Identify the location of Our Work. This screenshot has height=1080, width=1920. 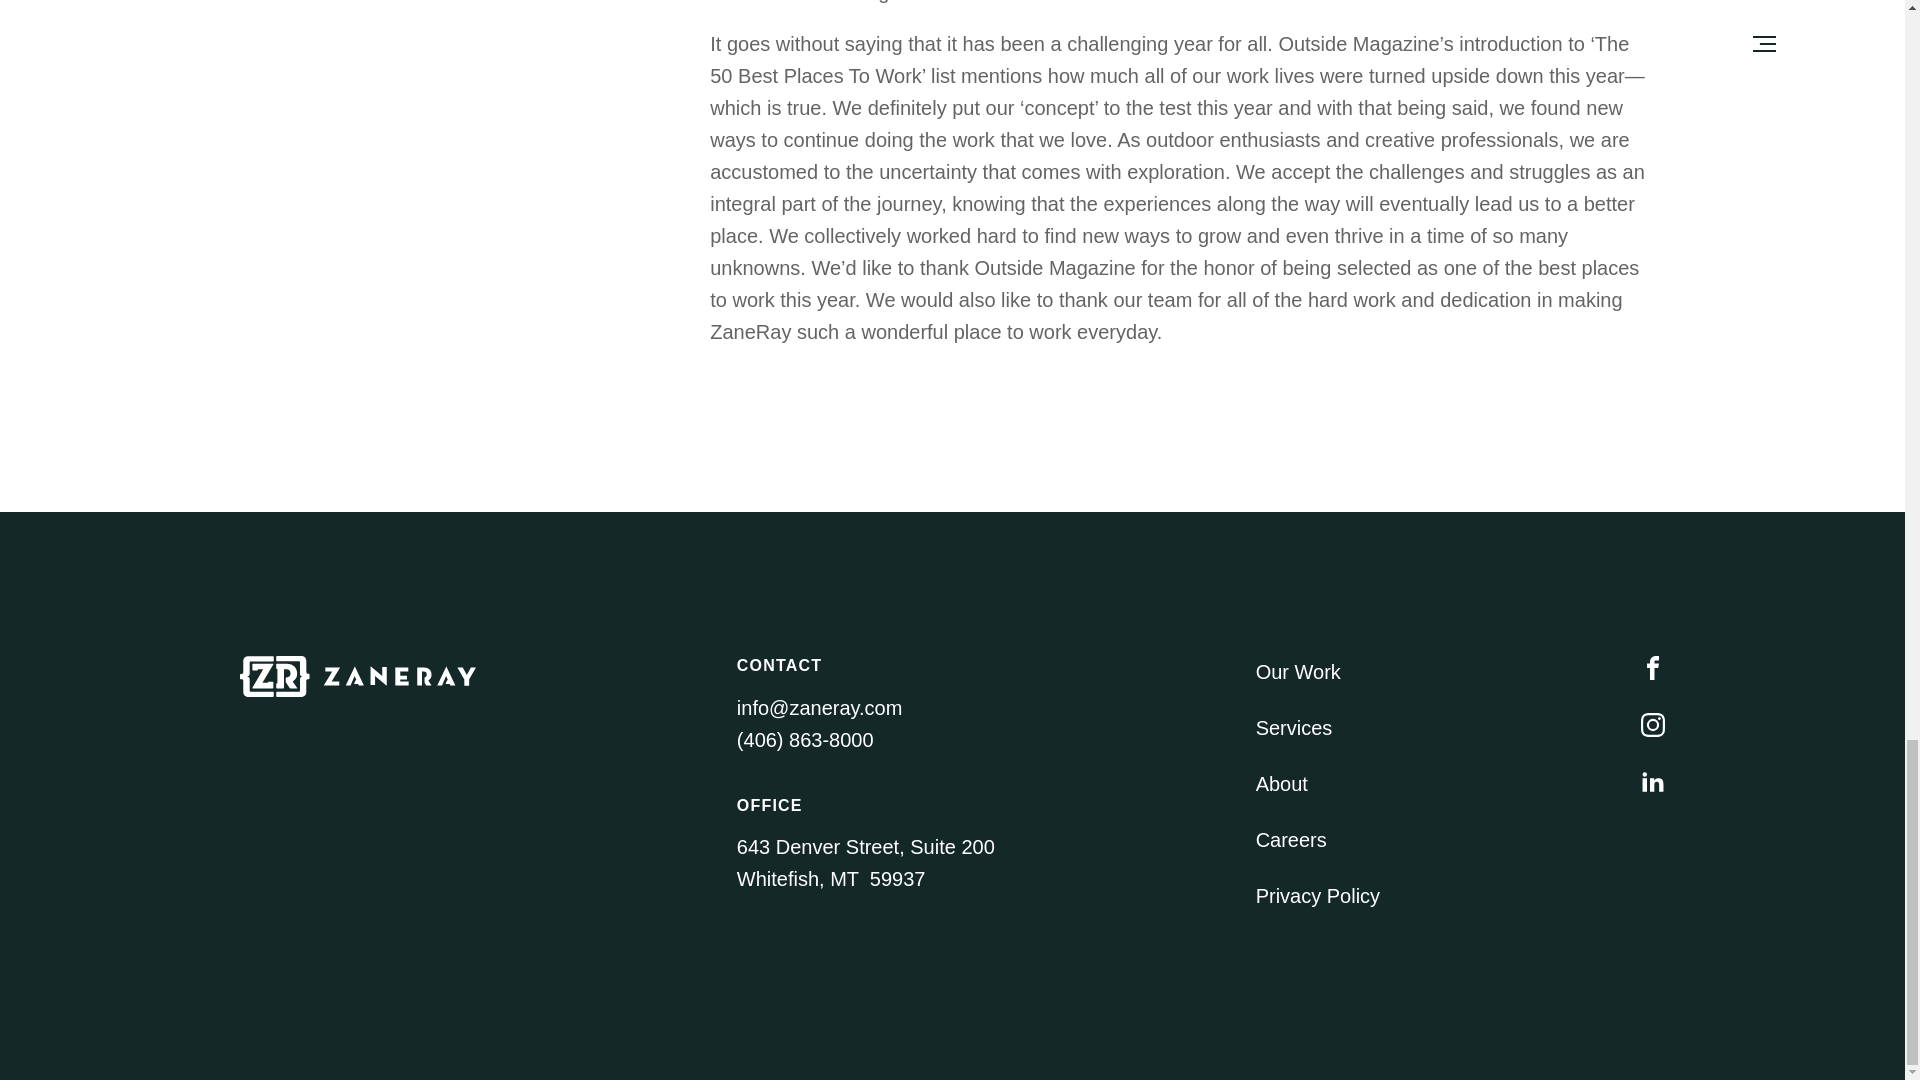
(1298, 671).